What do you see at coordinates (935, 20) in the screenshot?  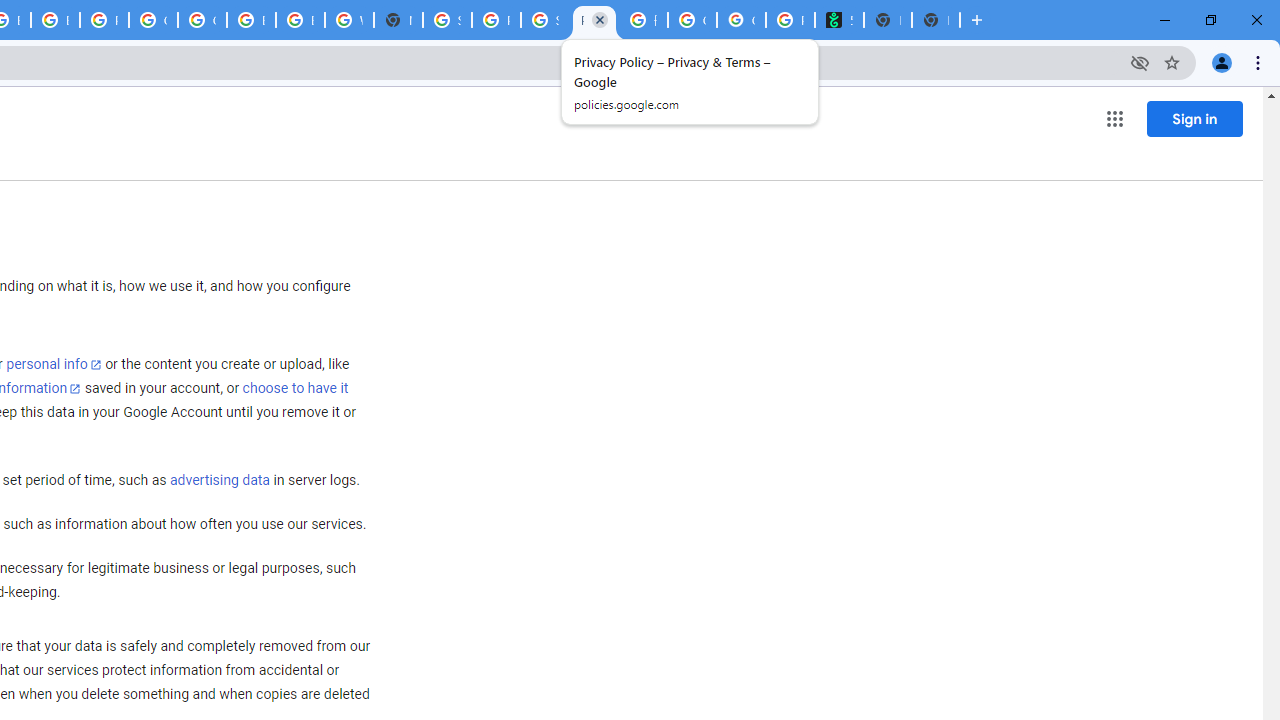 I see `New Tab` at bounding box center [935, 20].